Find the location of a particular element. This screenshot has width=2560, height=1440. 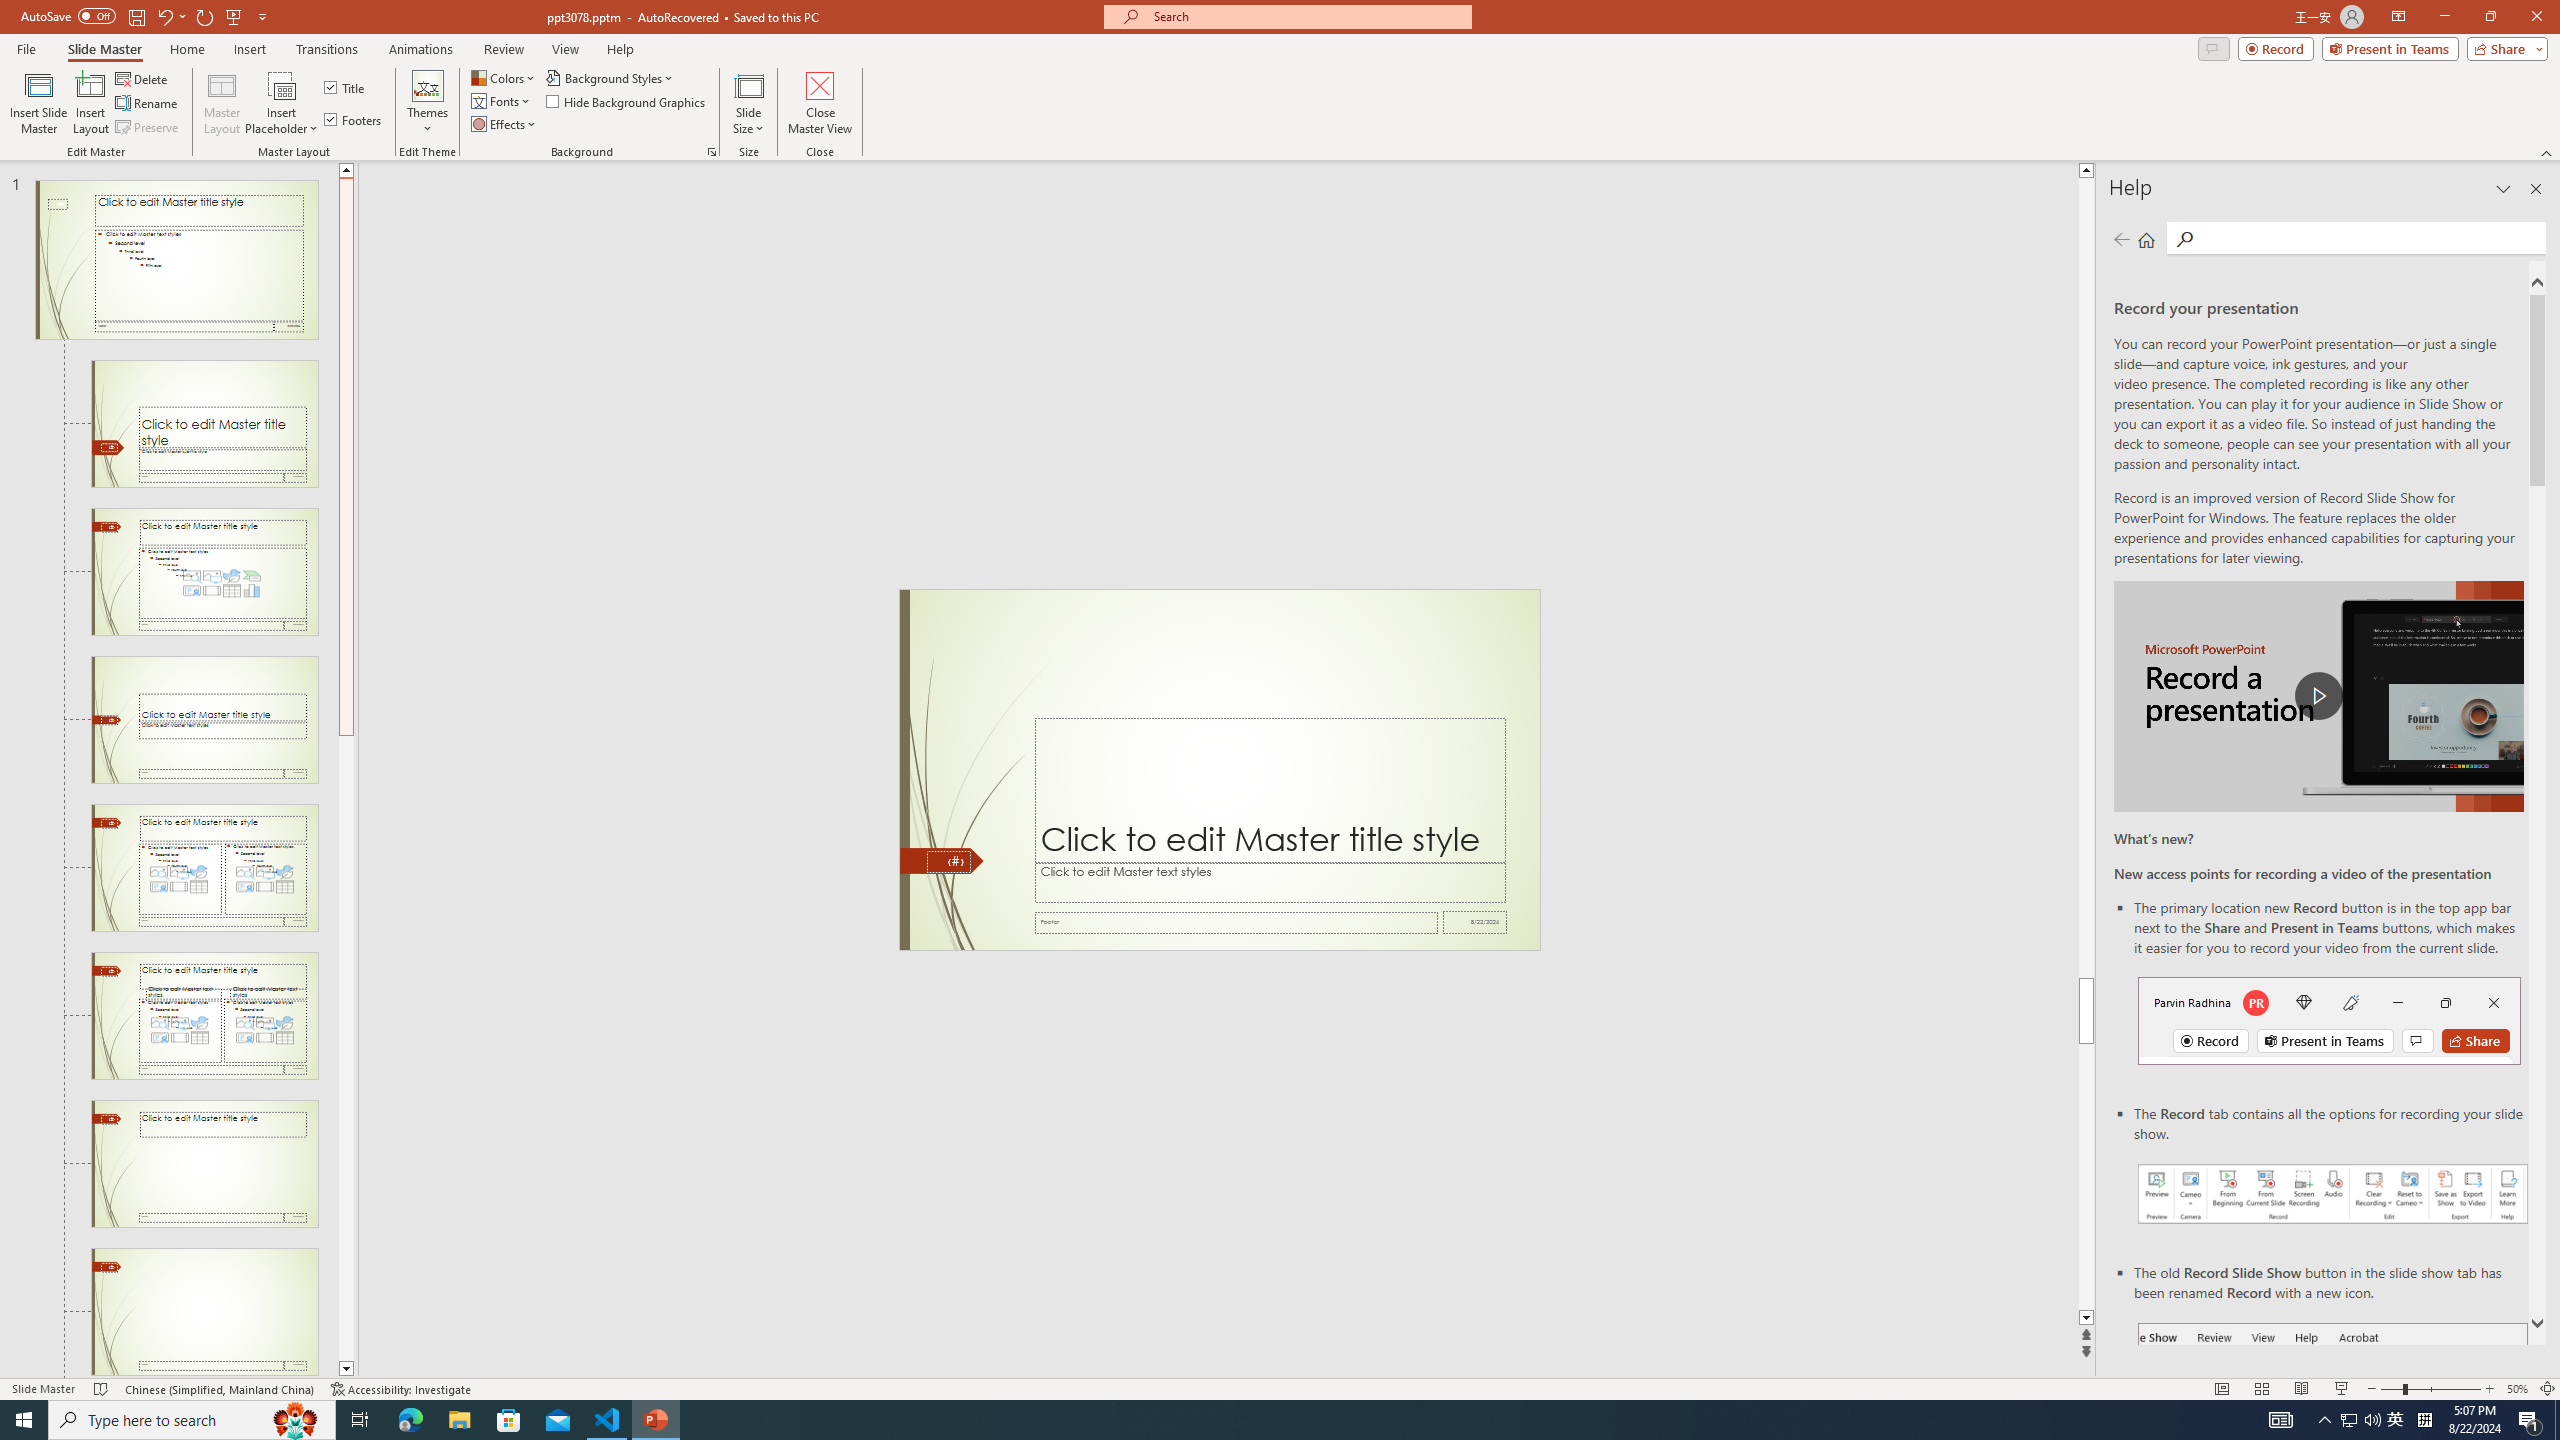

Master Layout... is located at coordinates (222, 103).